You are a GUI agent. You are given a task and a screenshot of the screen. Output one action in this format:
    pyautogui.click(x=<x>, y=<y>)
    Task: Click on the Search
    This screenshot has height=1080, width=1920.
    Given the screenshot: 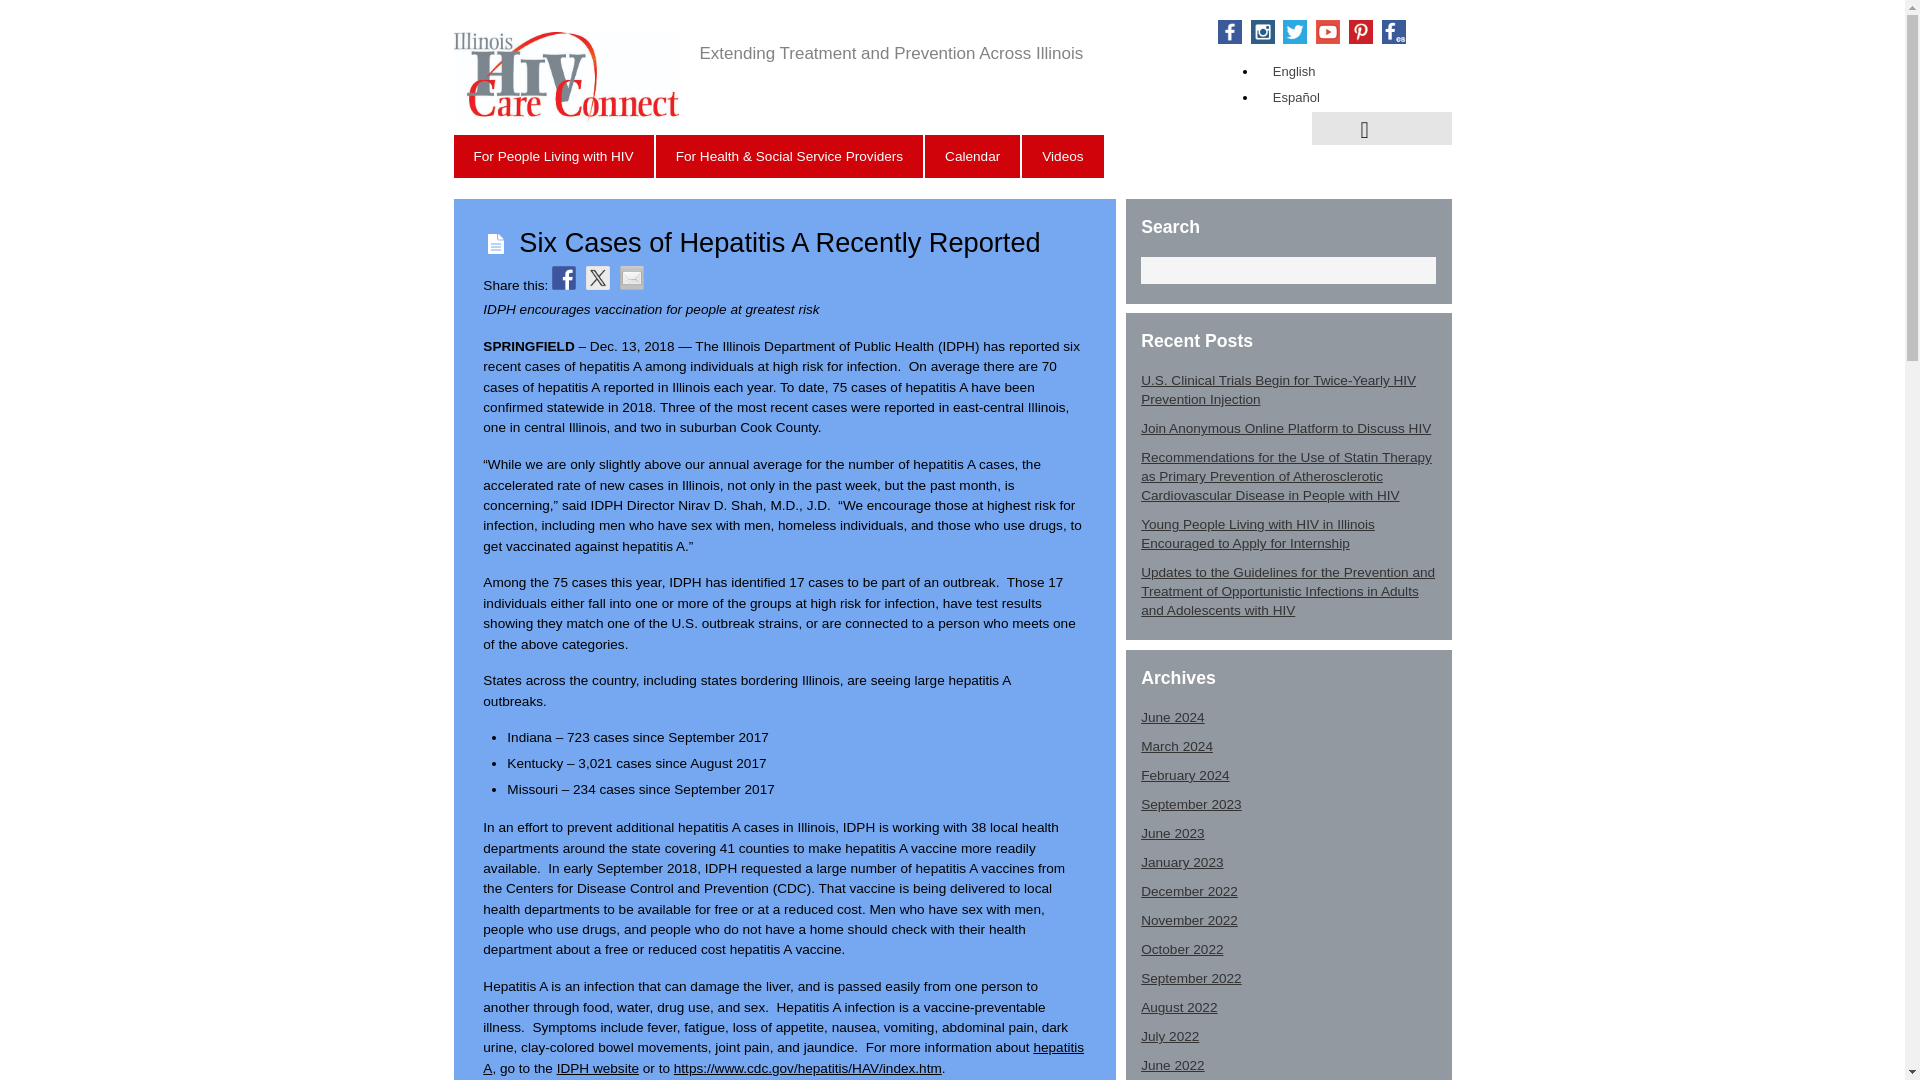 What is the action you would take?
    pyautogui.click(x=1288, y=270)
    